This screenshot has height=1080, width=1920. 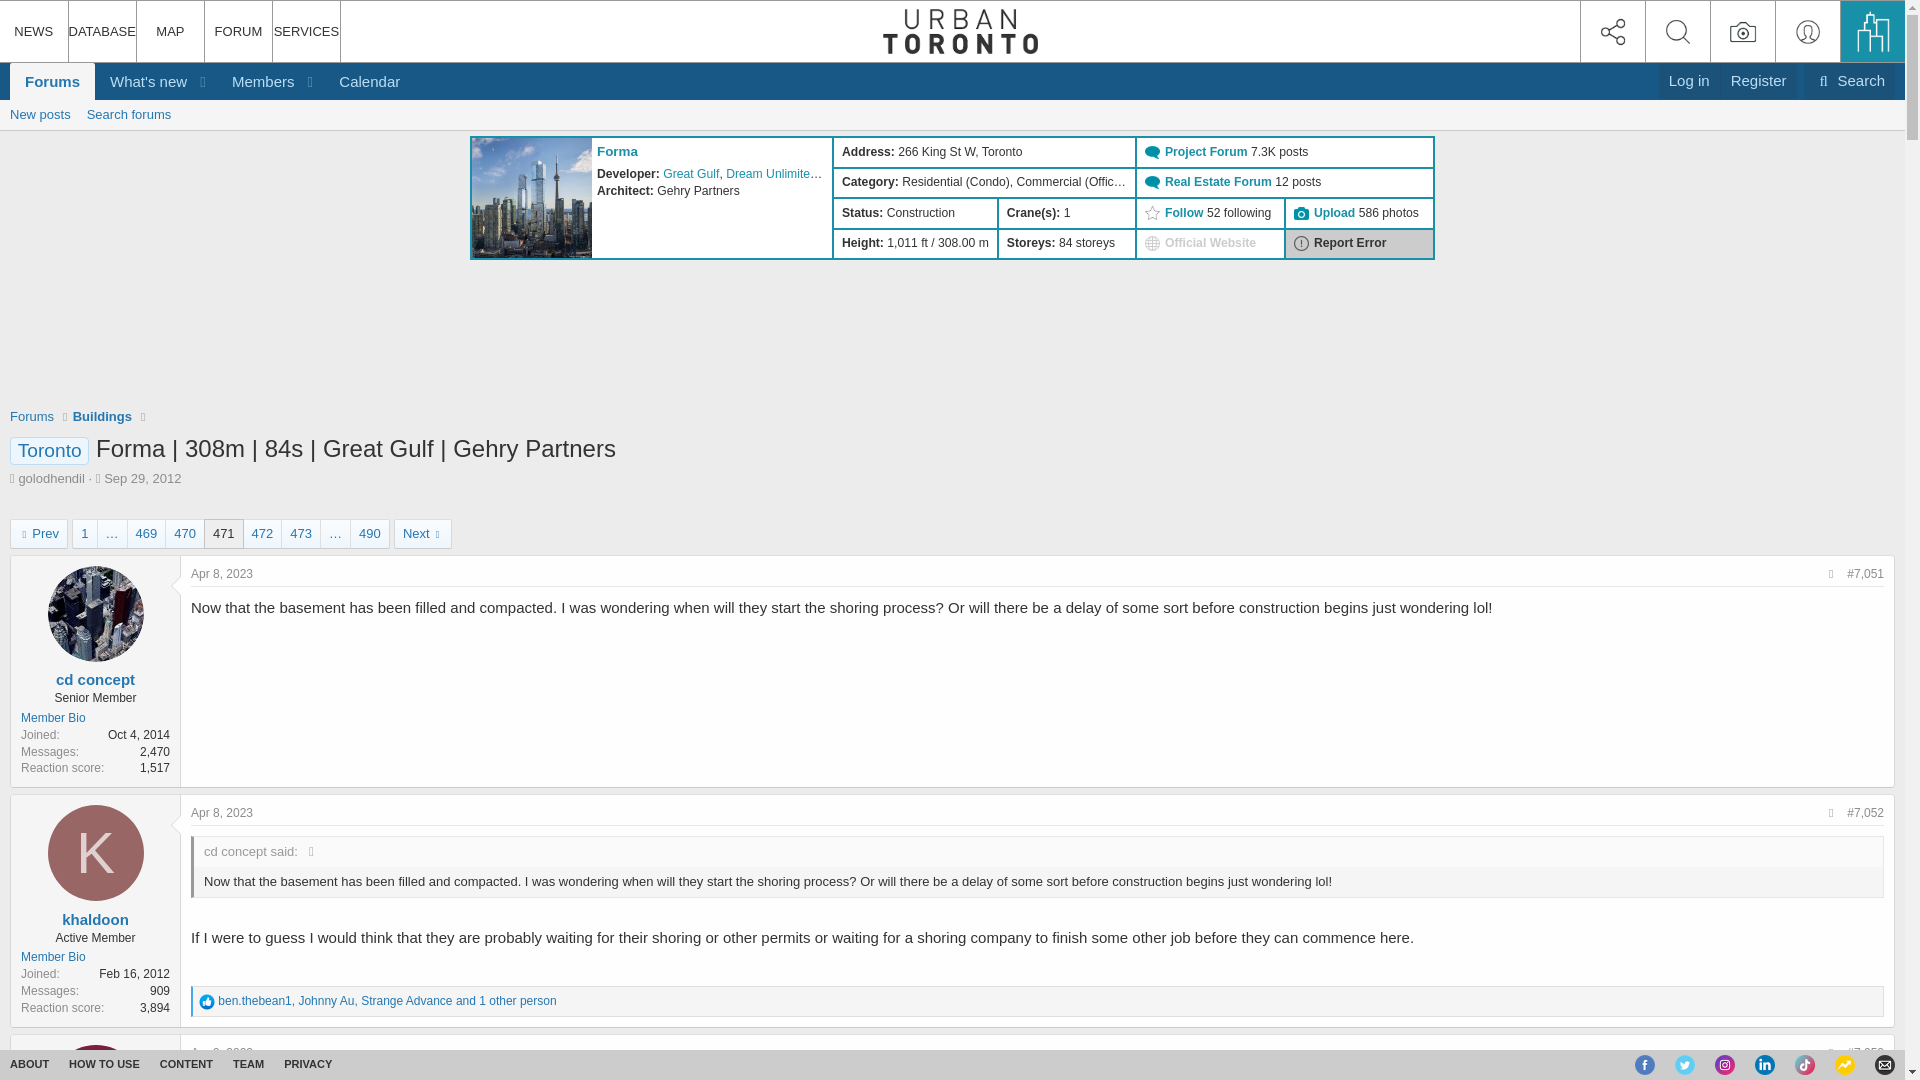 What do you see at coordinates (52, 81) in the screenshot?
I see `Forums` at bounding box center [52, 81].